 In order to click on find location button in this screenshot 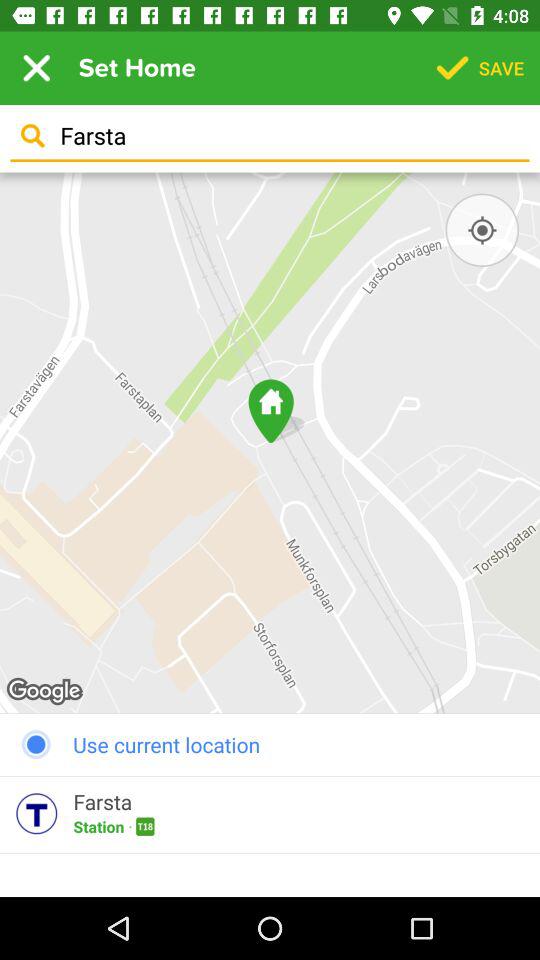, I will do `click(482, 230)`.